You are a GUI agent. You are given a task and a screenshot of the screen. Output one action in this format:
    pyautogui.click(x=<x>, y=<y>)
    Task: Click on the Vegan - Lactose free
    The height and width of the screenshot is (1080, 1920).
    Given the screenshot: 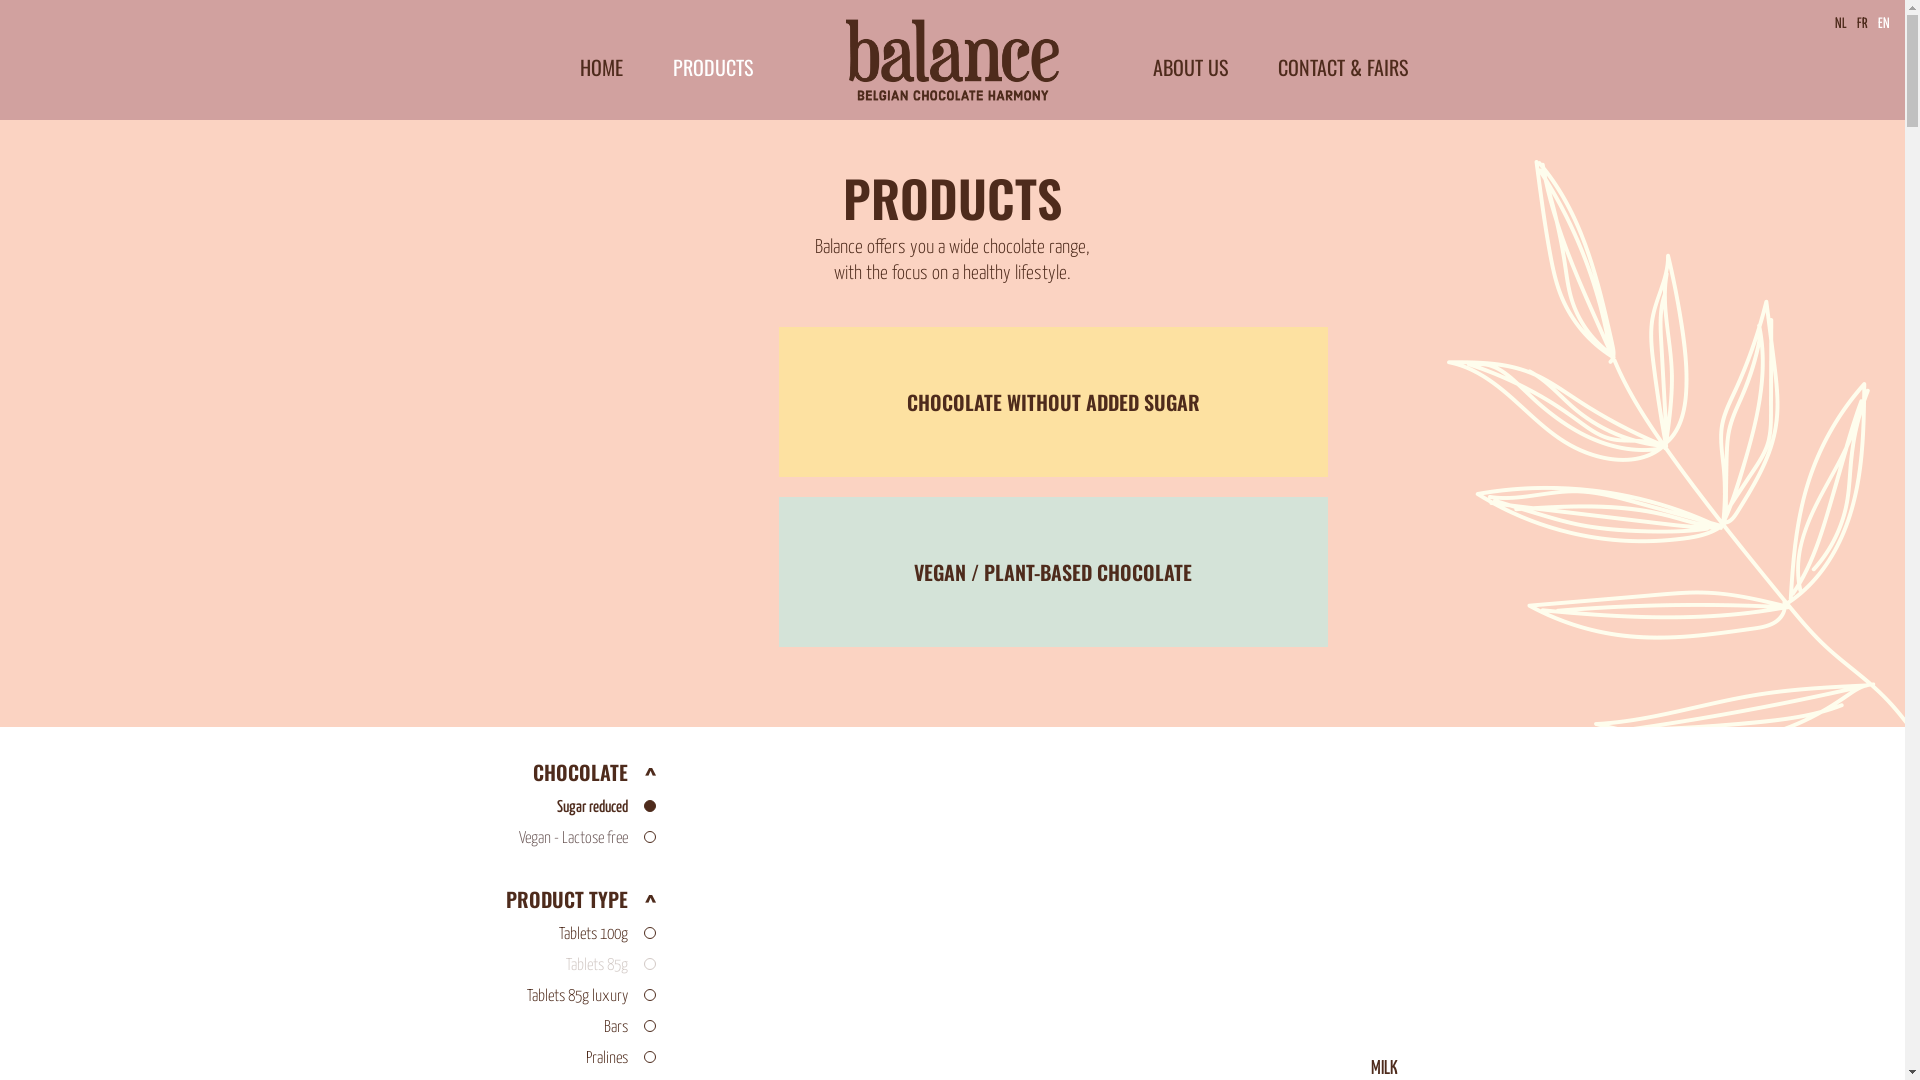 What is the action you would take?
    pyautogui.click(x=524, y=838)
    